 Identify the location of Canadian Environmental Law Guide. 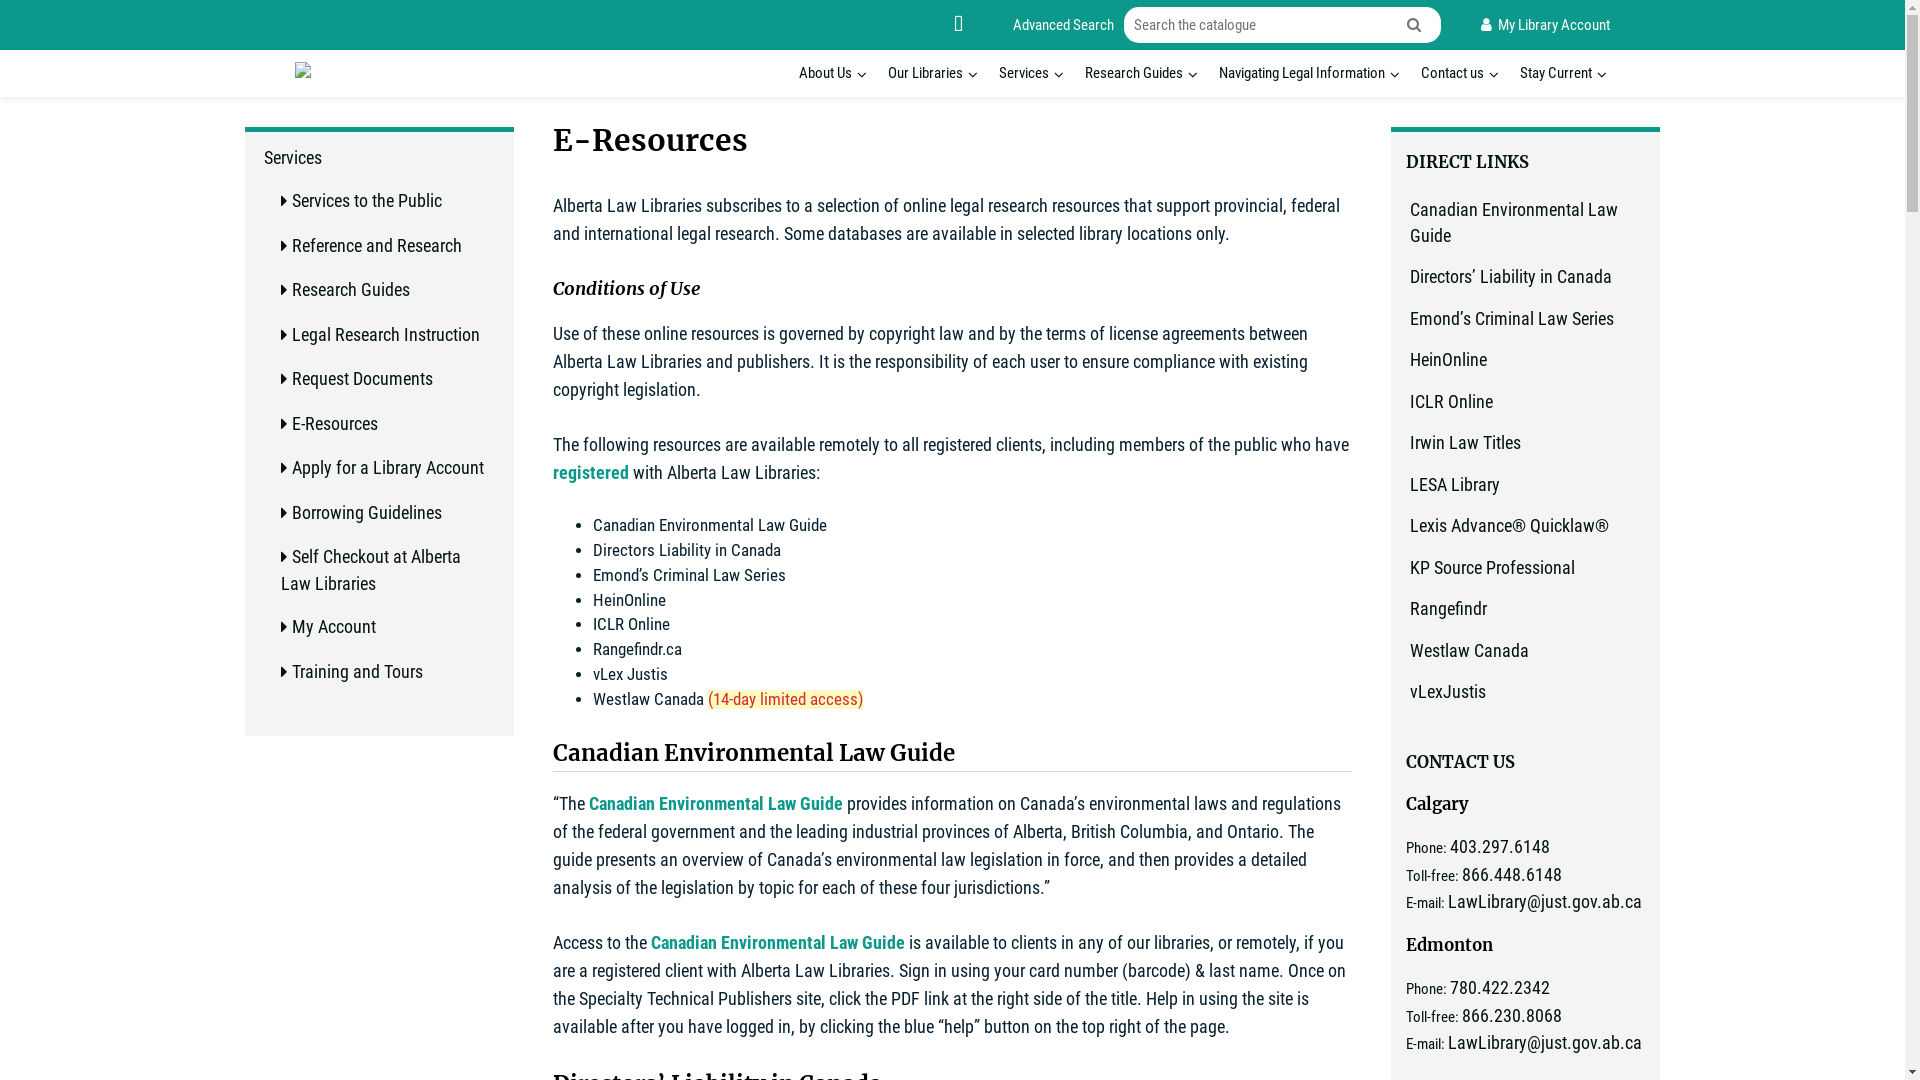
(1514, 224).